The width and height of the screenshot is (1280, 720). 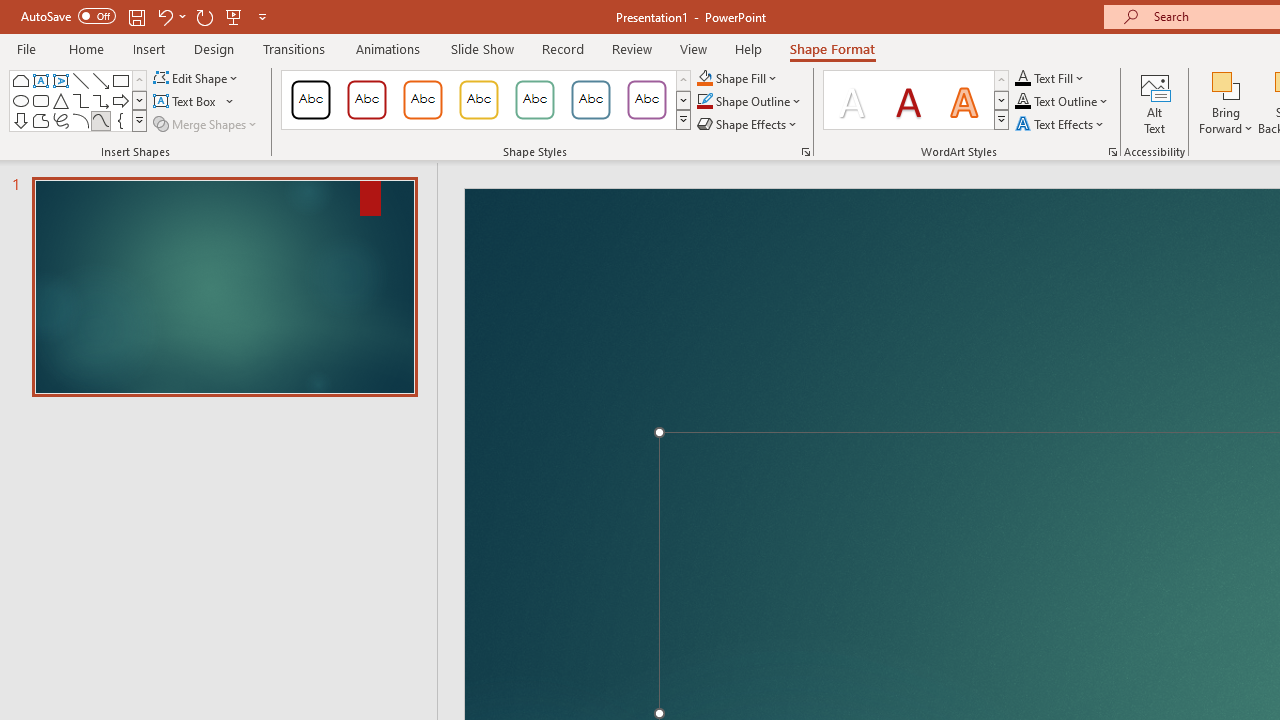 I want to click on Shapes, so click(x=139, y=120).